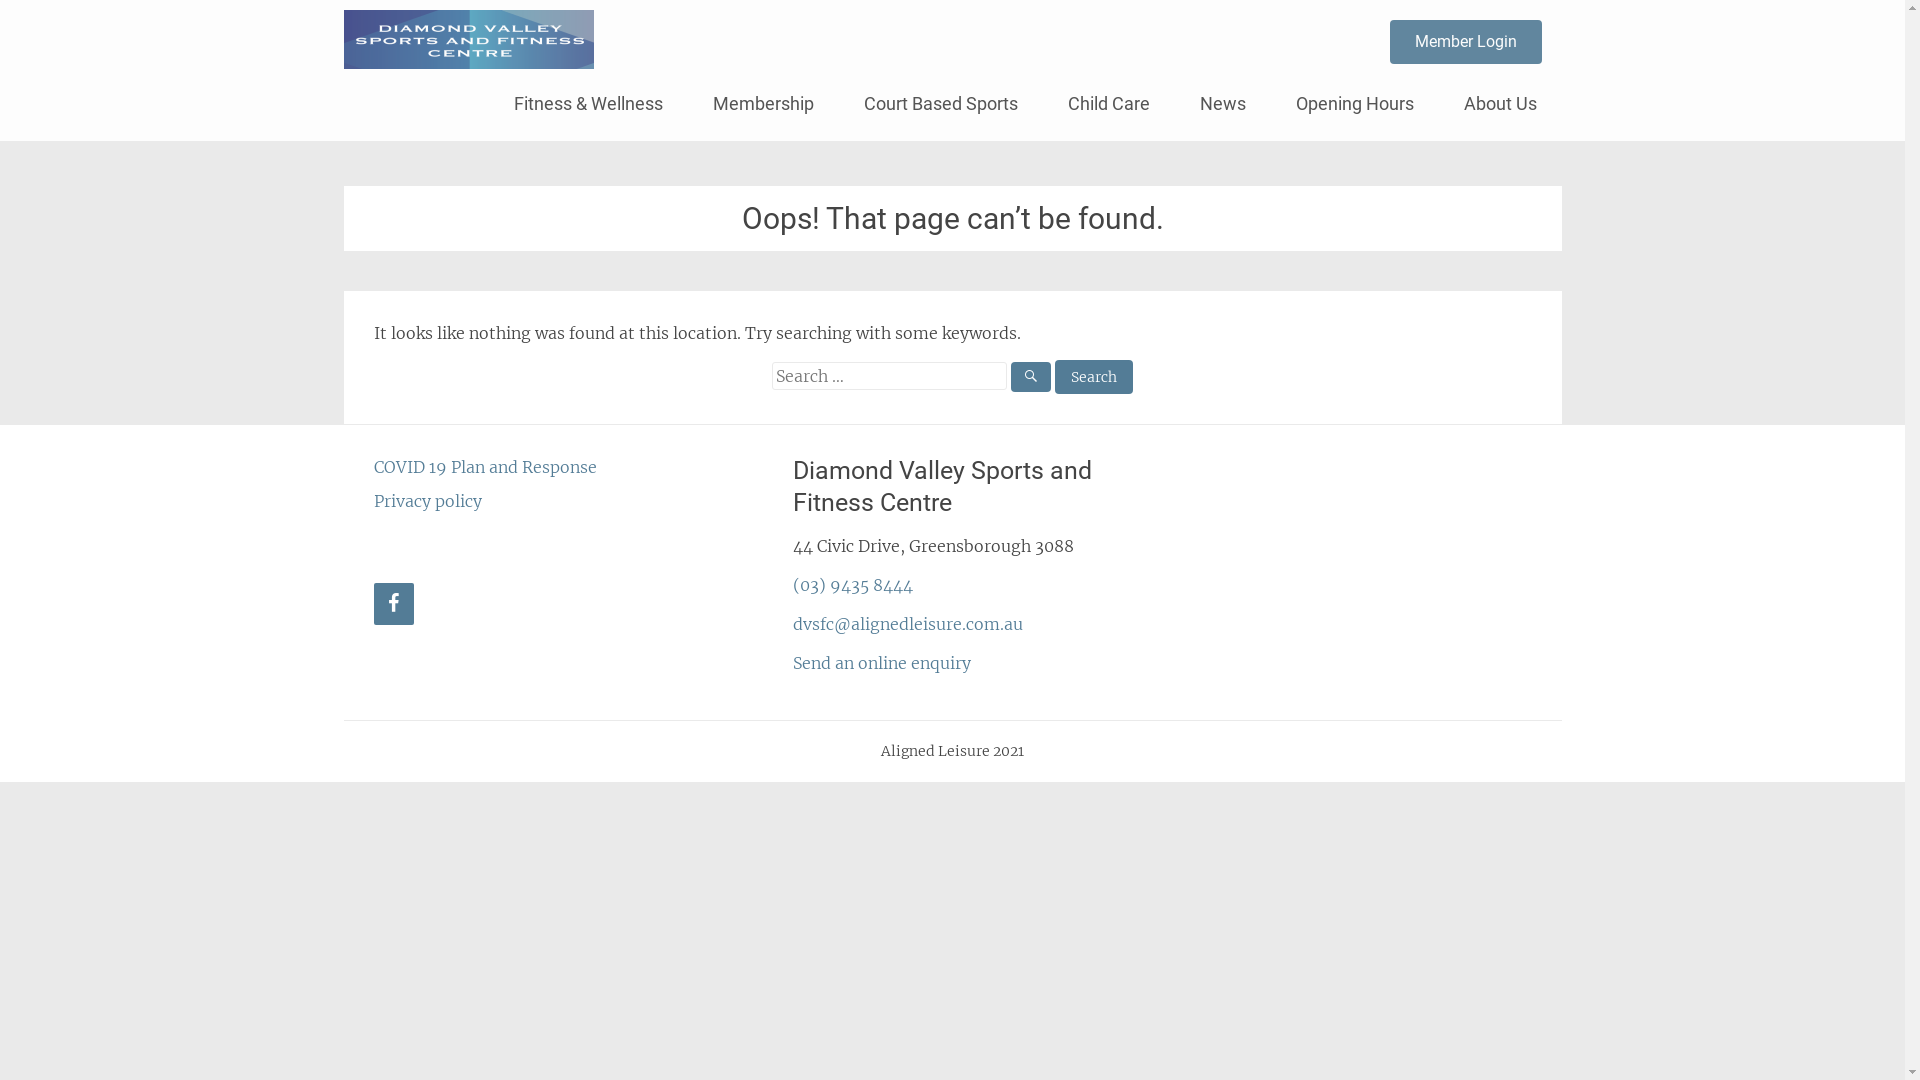  Describe the element at coordinates (952, 36) in the screenshot. I see `Diamond Valley Sports and Fitness Centre` at that location.